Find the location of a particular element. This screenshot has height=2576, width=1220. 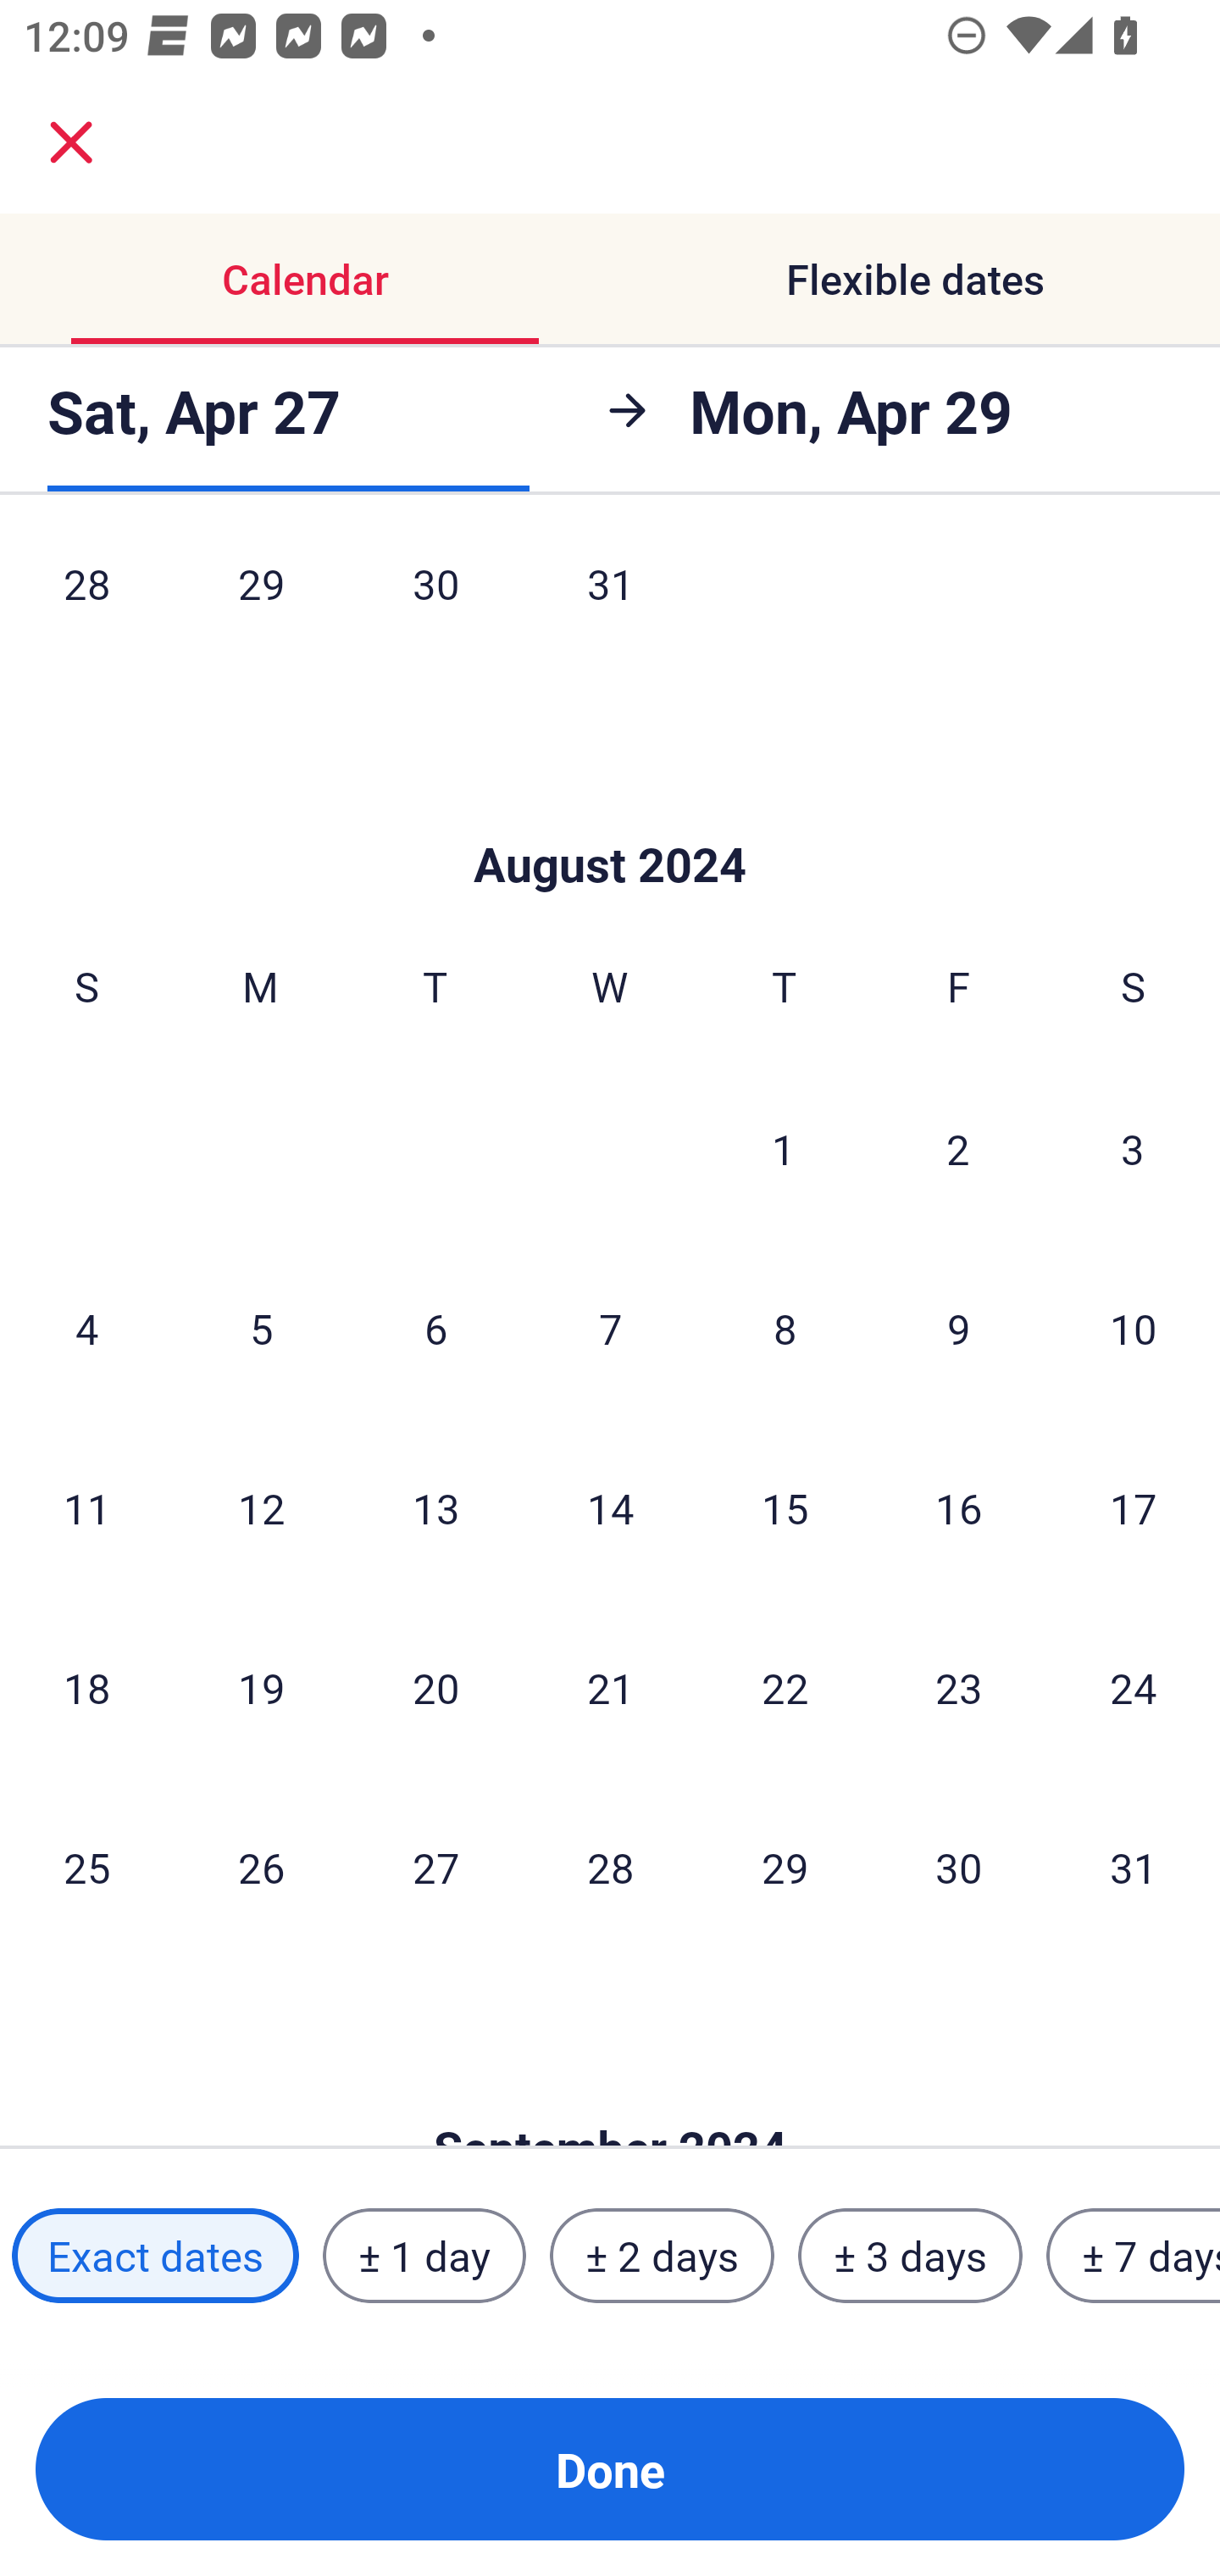

27 Tuesday, August 27, 2024 is located at coordinates (435, 1868).